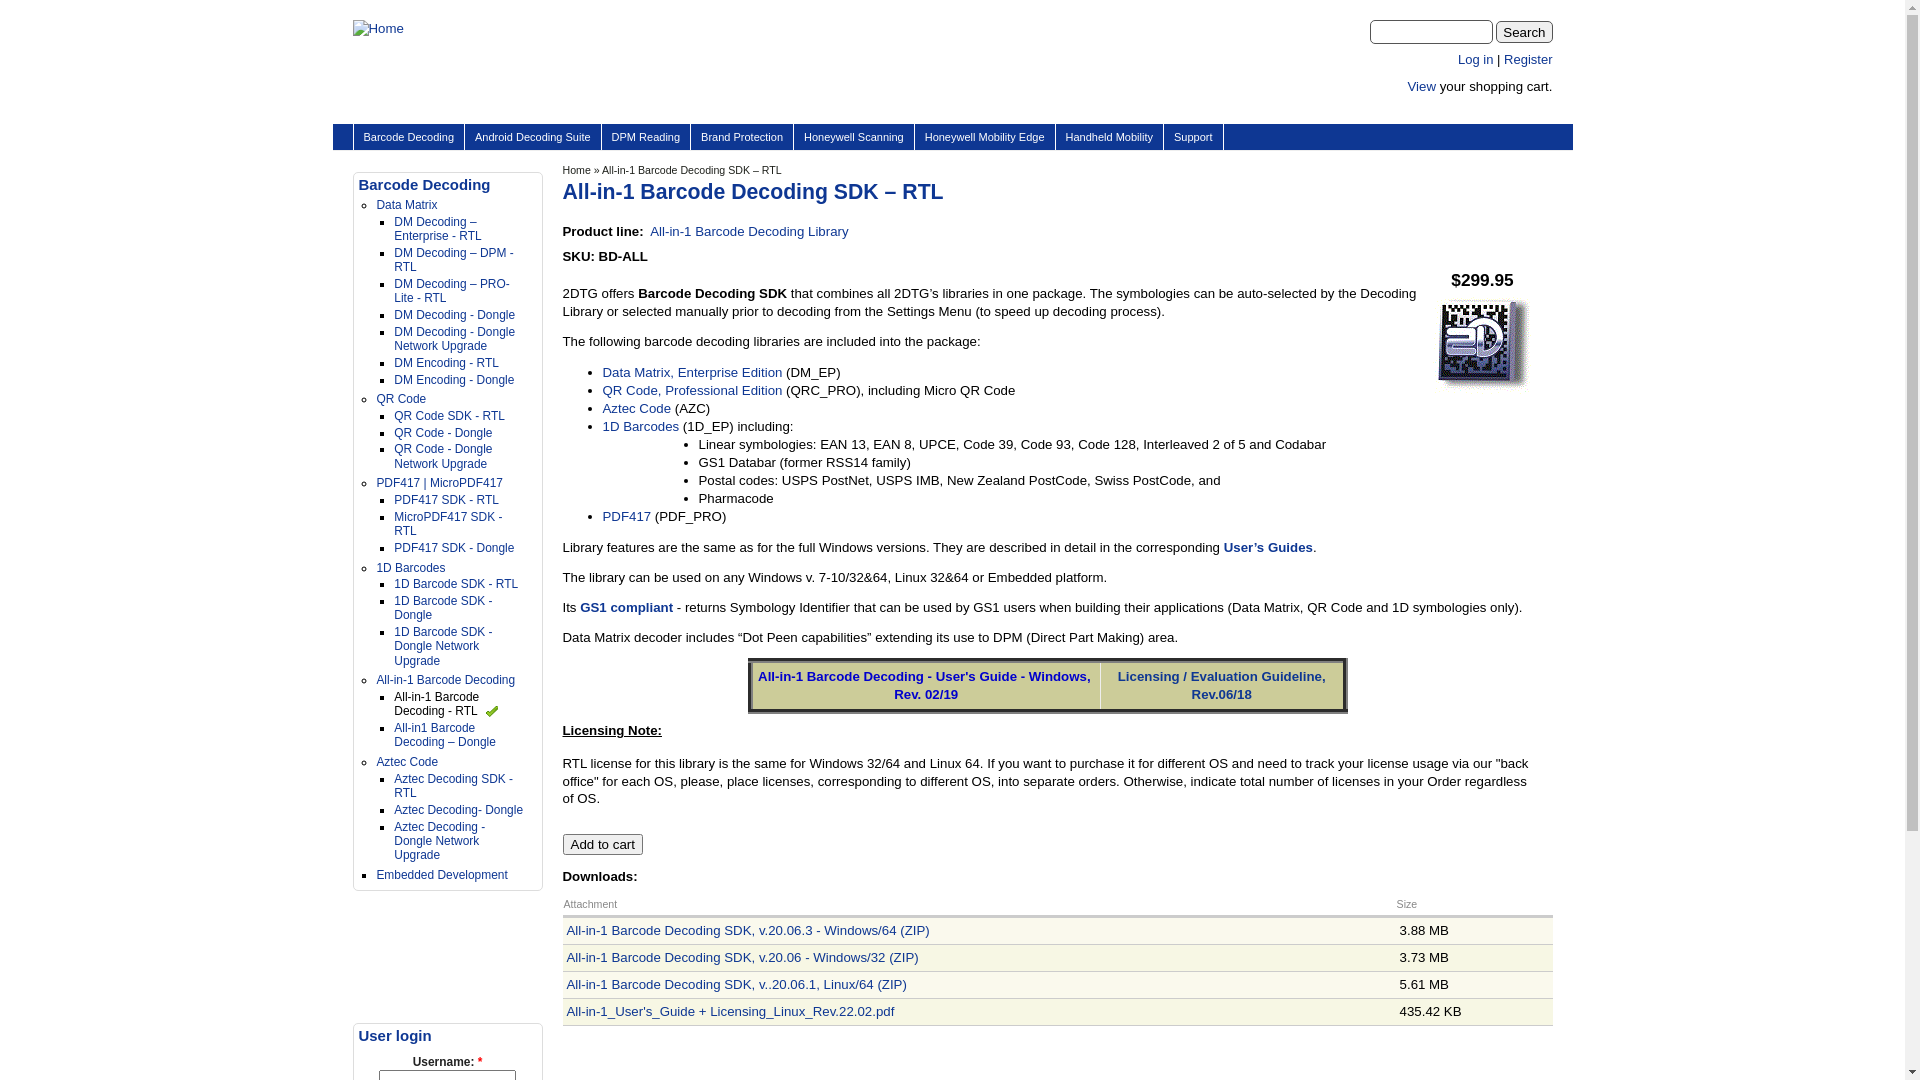  Describe the element at coordinates (406, 205) in the screenshot. I see `Data Matrix` at that location.